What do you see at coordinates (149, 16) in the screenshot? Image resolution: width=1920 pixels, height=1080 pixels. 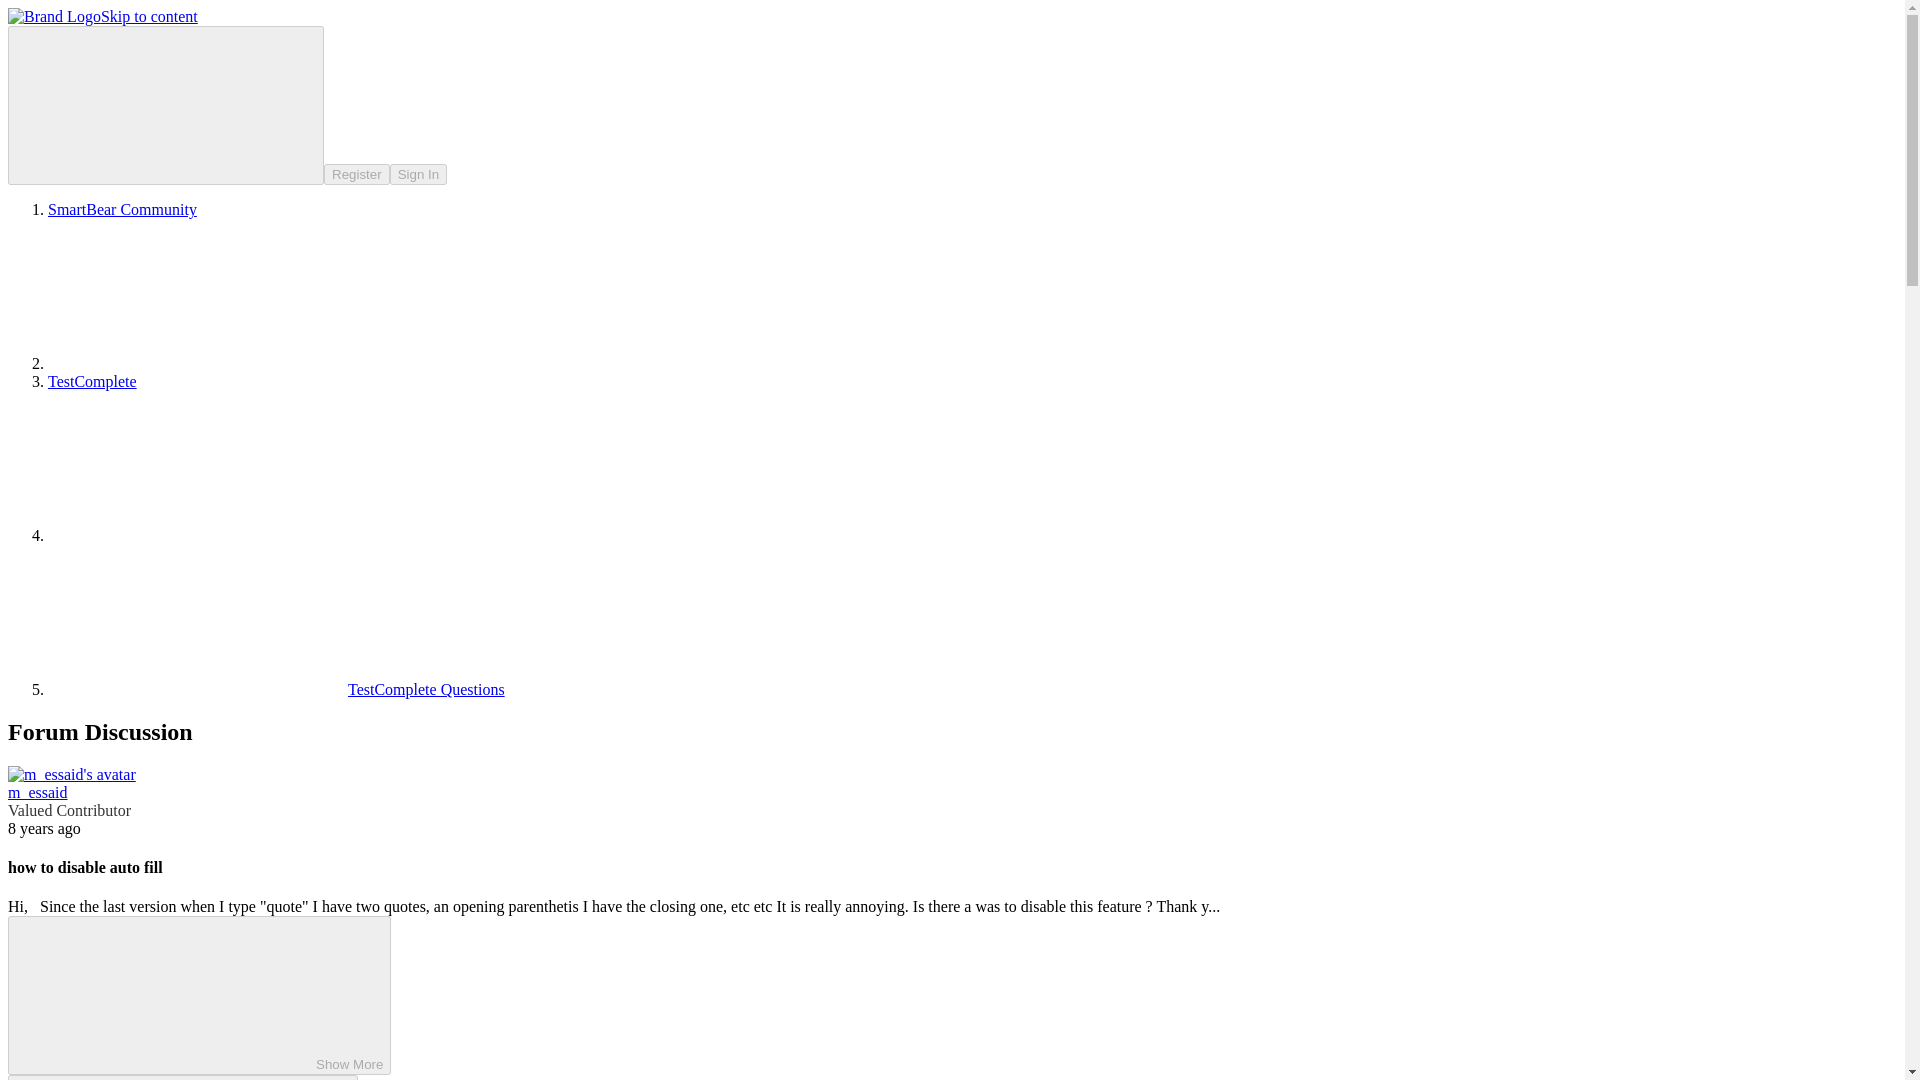 I see `Skip to content` at bounding box center [149, 16].